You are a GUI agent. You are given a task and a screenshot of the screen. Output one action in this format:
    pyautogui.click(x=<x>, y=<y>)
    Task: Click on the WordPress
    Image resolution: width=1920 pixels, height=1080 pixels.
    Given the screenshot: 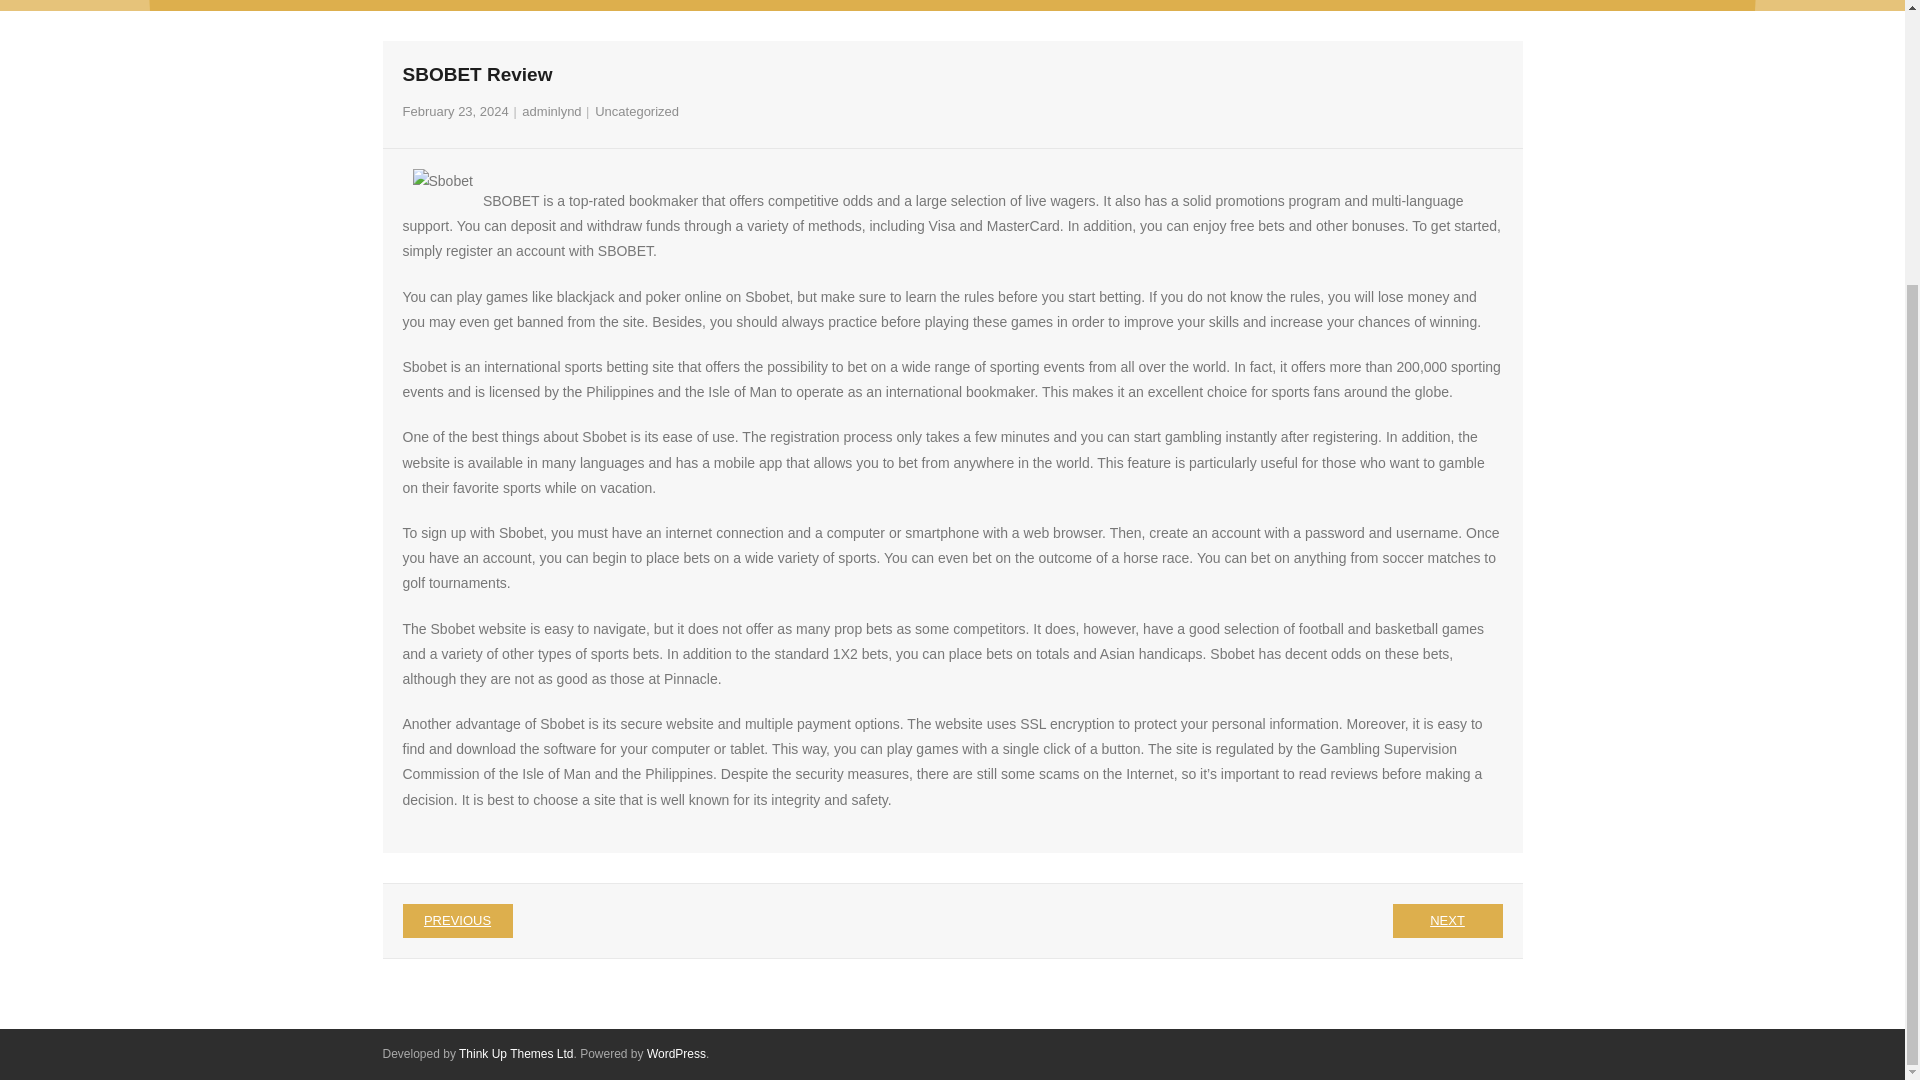 What is the action you would take?
    pyautogui.click(x=676, y=1053)
    